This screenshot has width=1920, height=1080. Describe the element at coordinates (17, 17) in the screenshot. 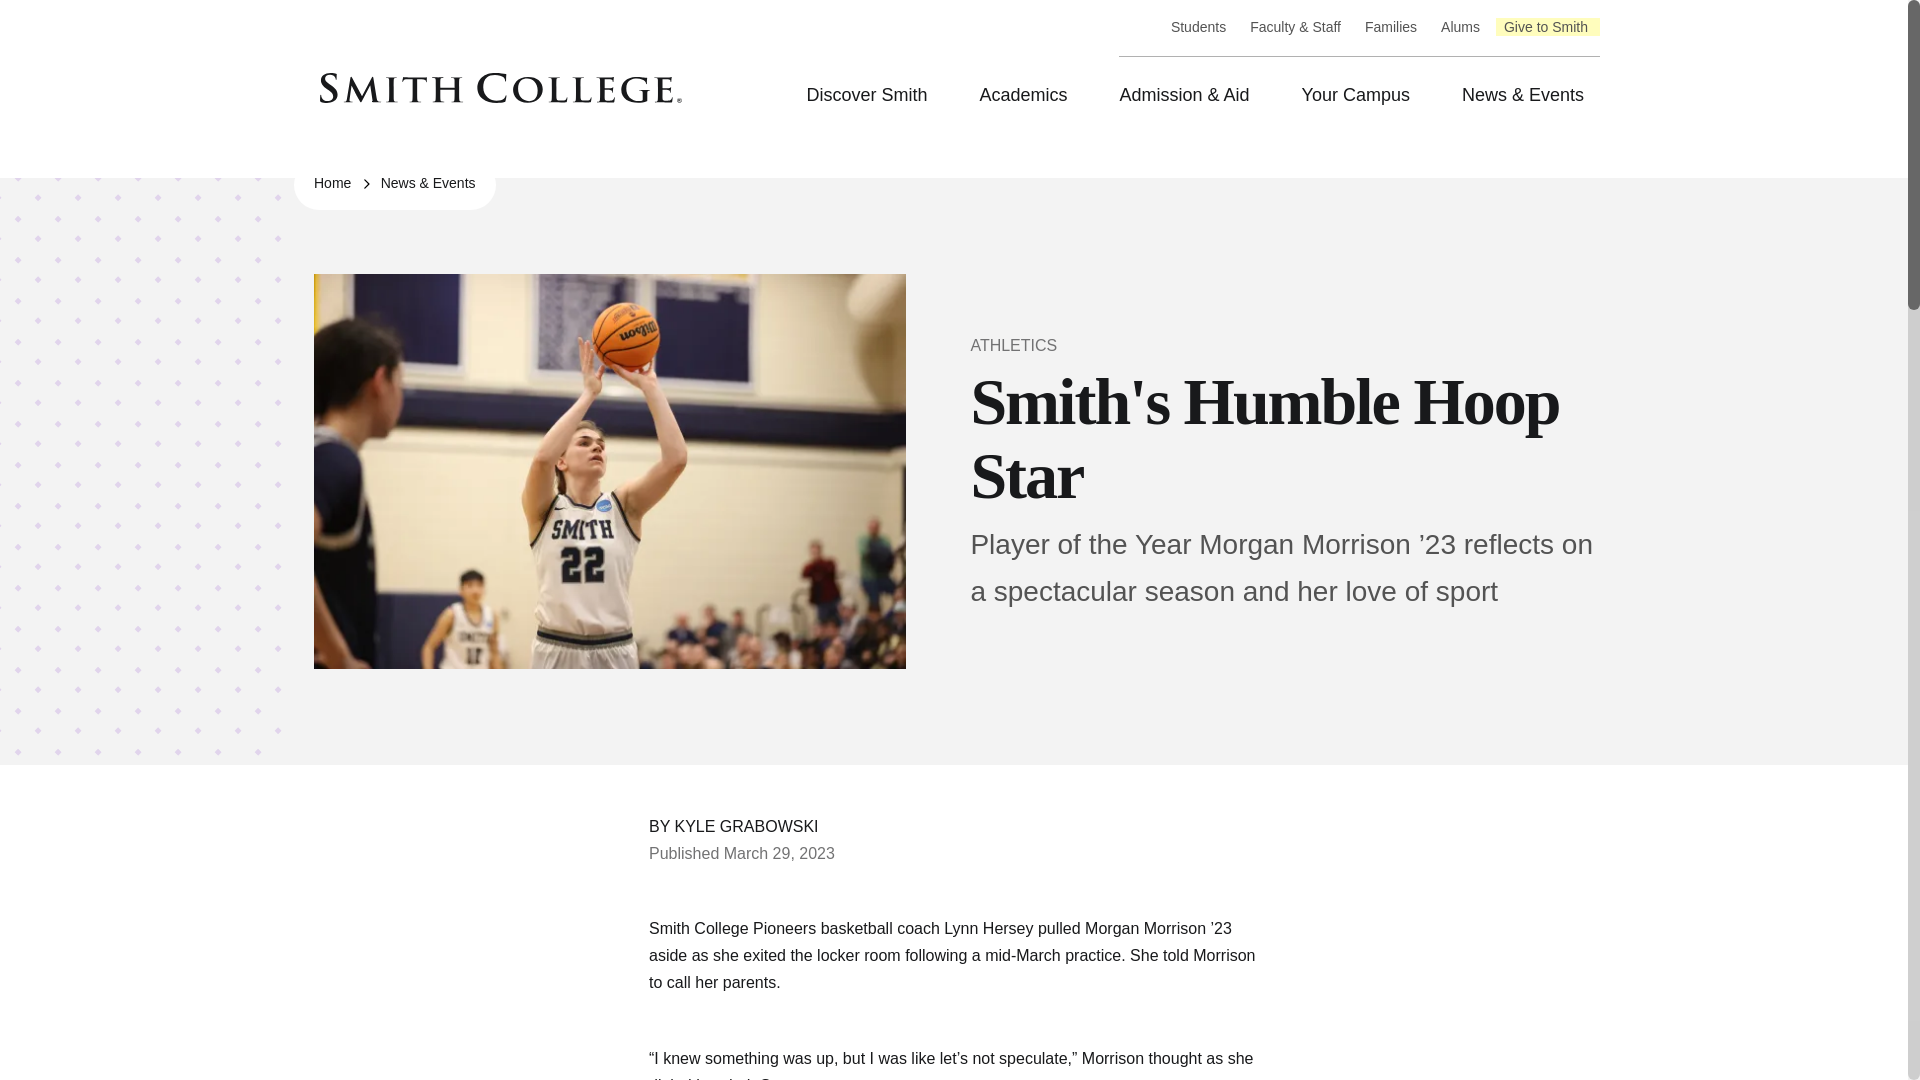

I see `Search` at that location.